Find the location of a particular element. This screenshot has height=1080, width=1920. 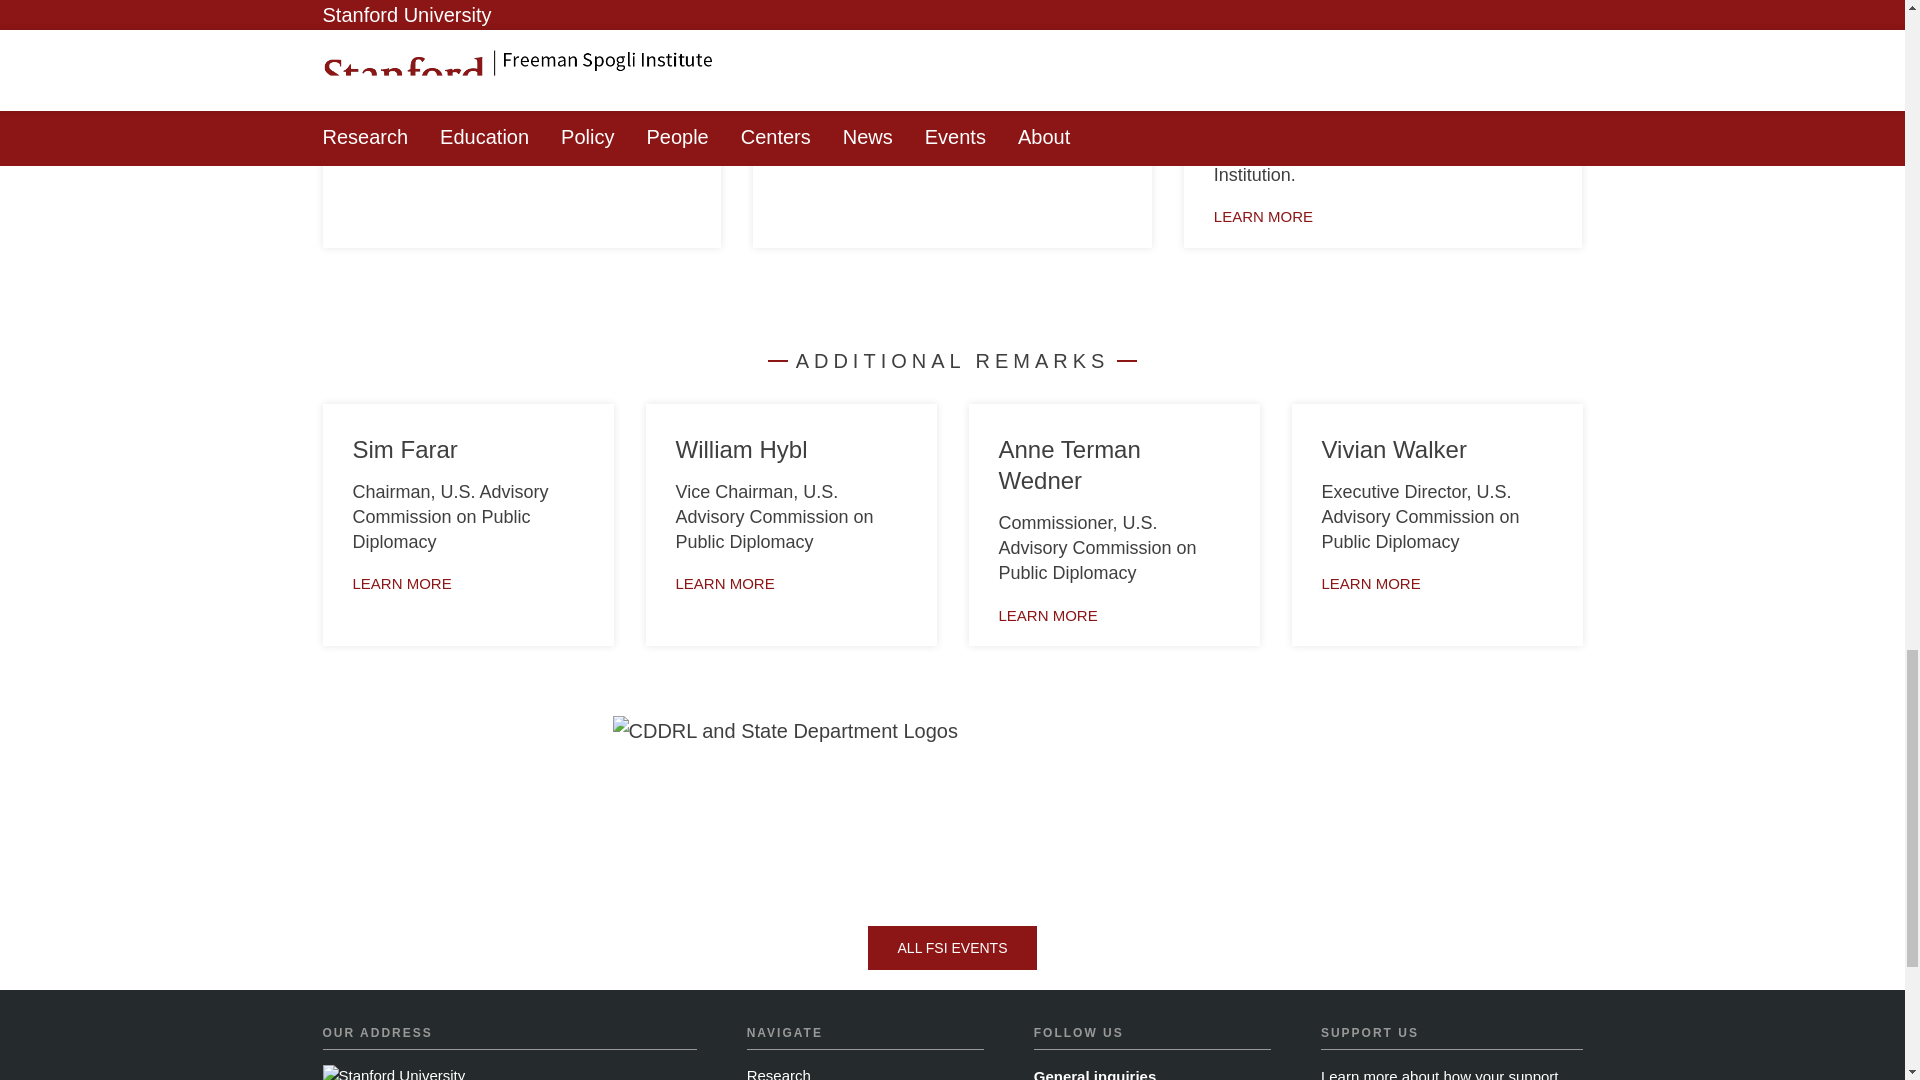

LEARN MORE is located at coordinates (402, 66).